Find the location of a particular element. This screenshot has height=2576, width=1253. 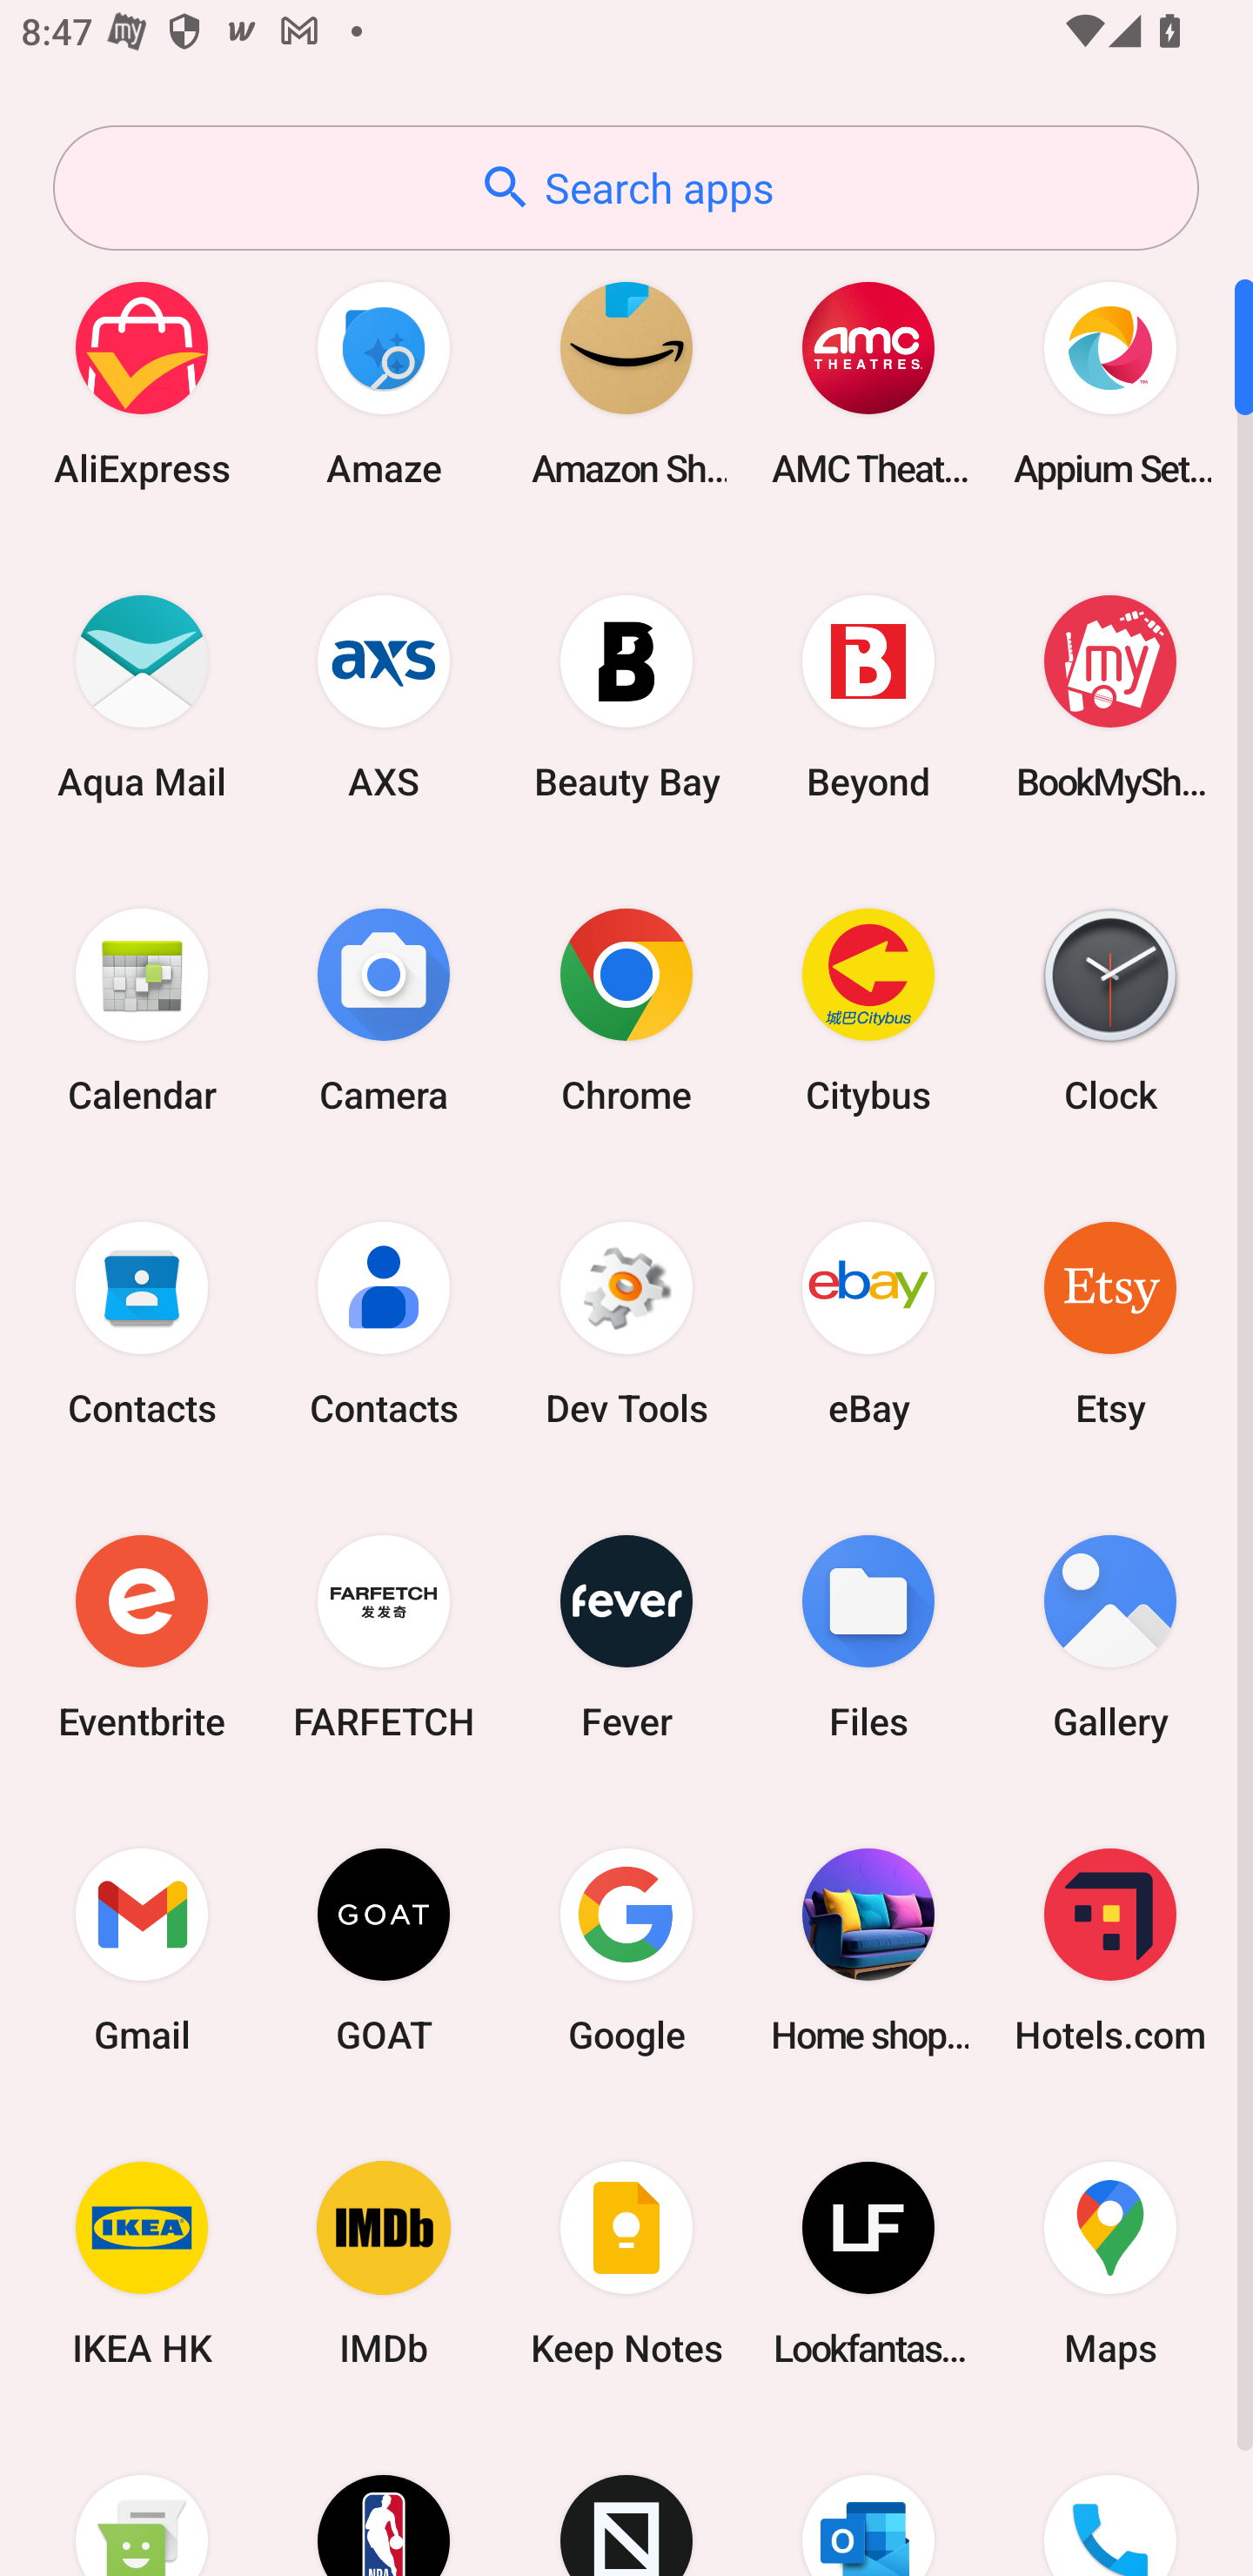

Camera is located at coordinates (384, 1010).